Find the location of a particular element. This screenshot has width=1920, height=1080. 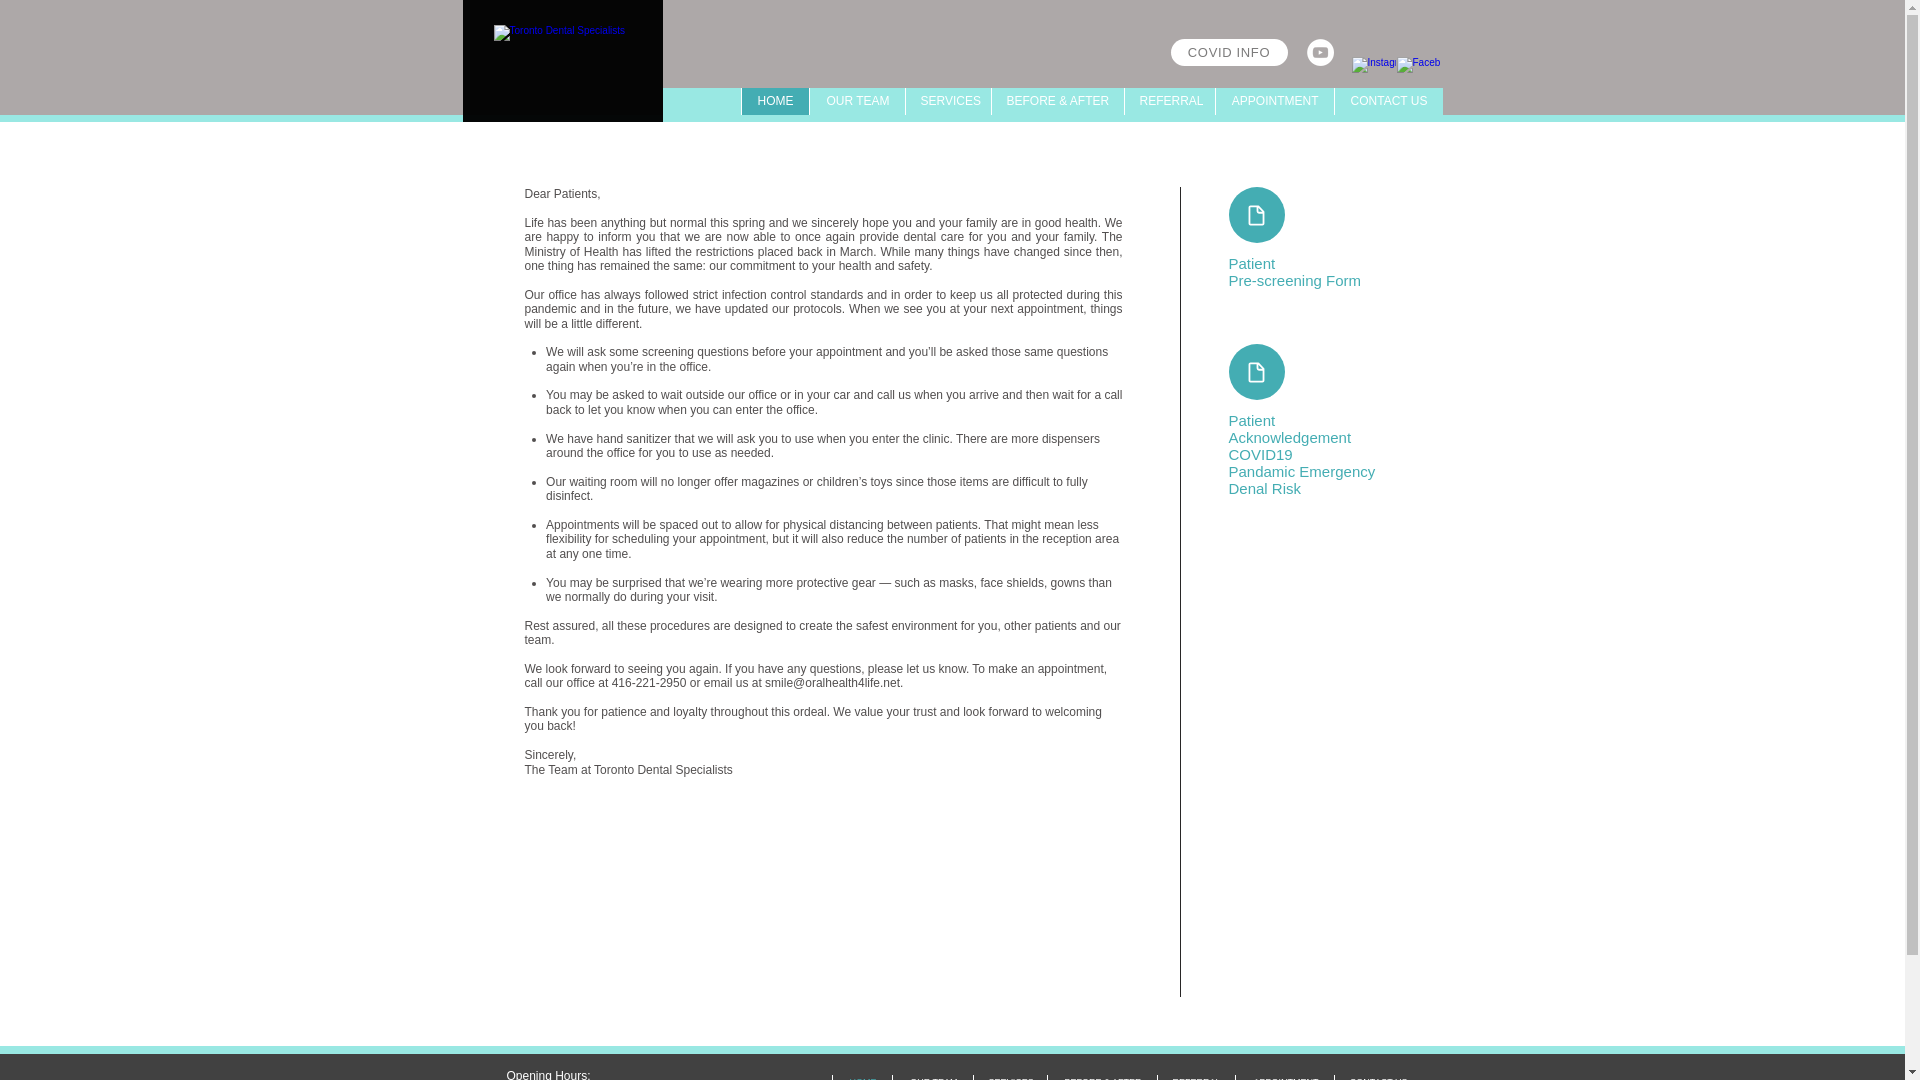

REFERRAL is located at coordinates (1169, 100).